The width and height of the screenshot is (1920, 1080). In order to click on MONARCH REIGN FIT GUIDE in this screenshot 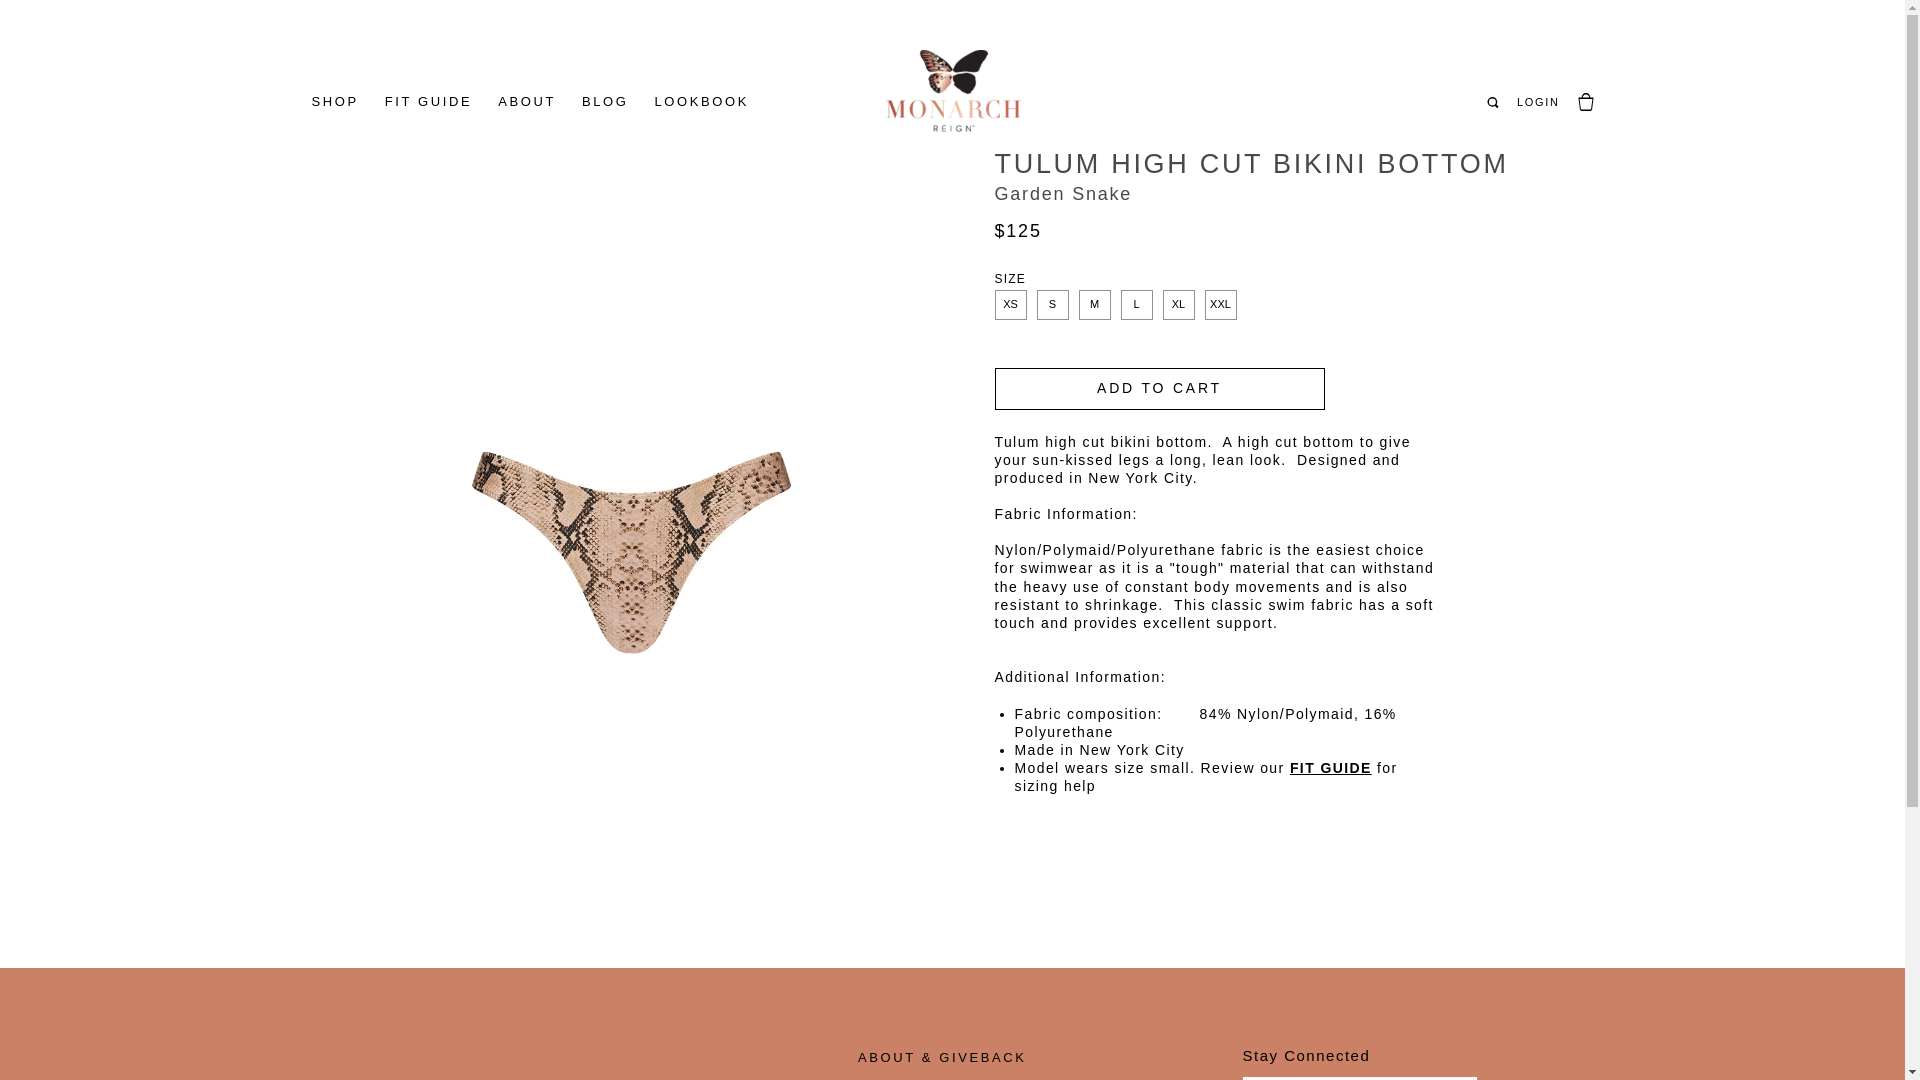, I will do `click(1331, 768)`.